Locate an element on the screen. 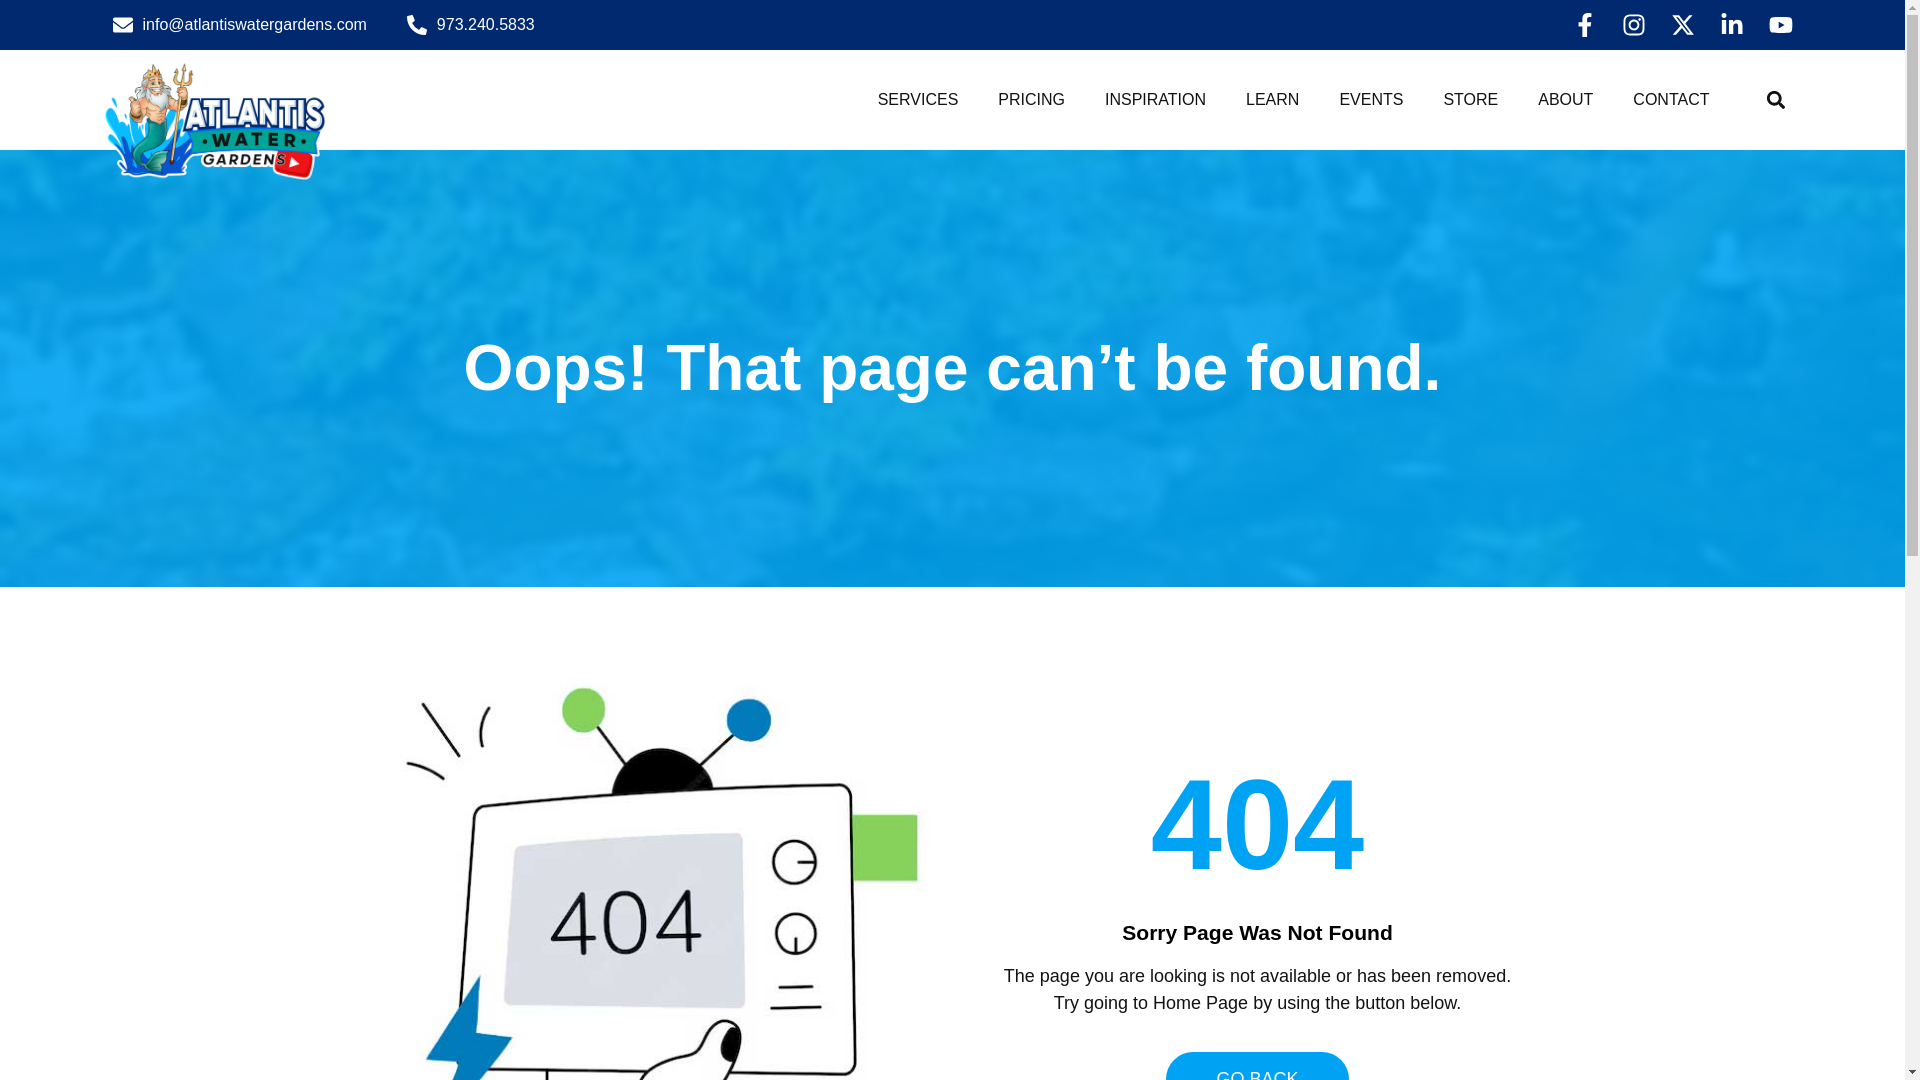  SERVICES is located at coordinates (918, 100).